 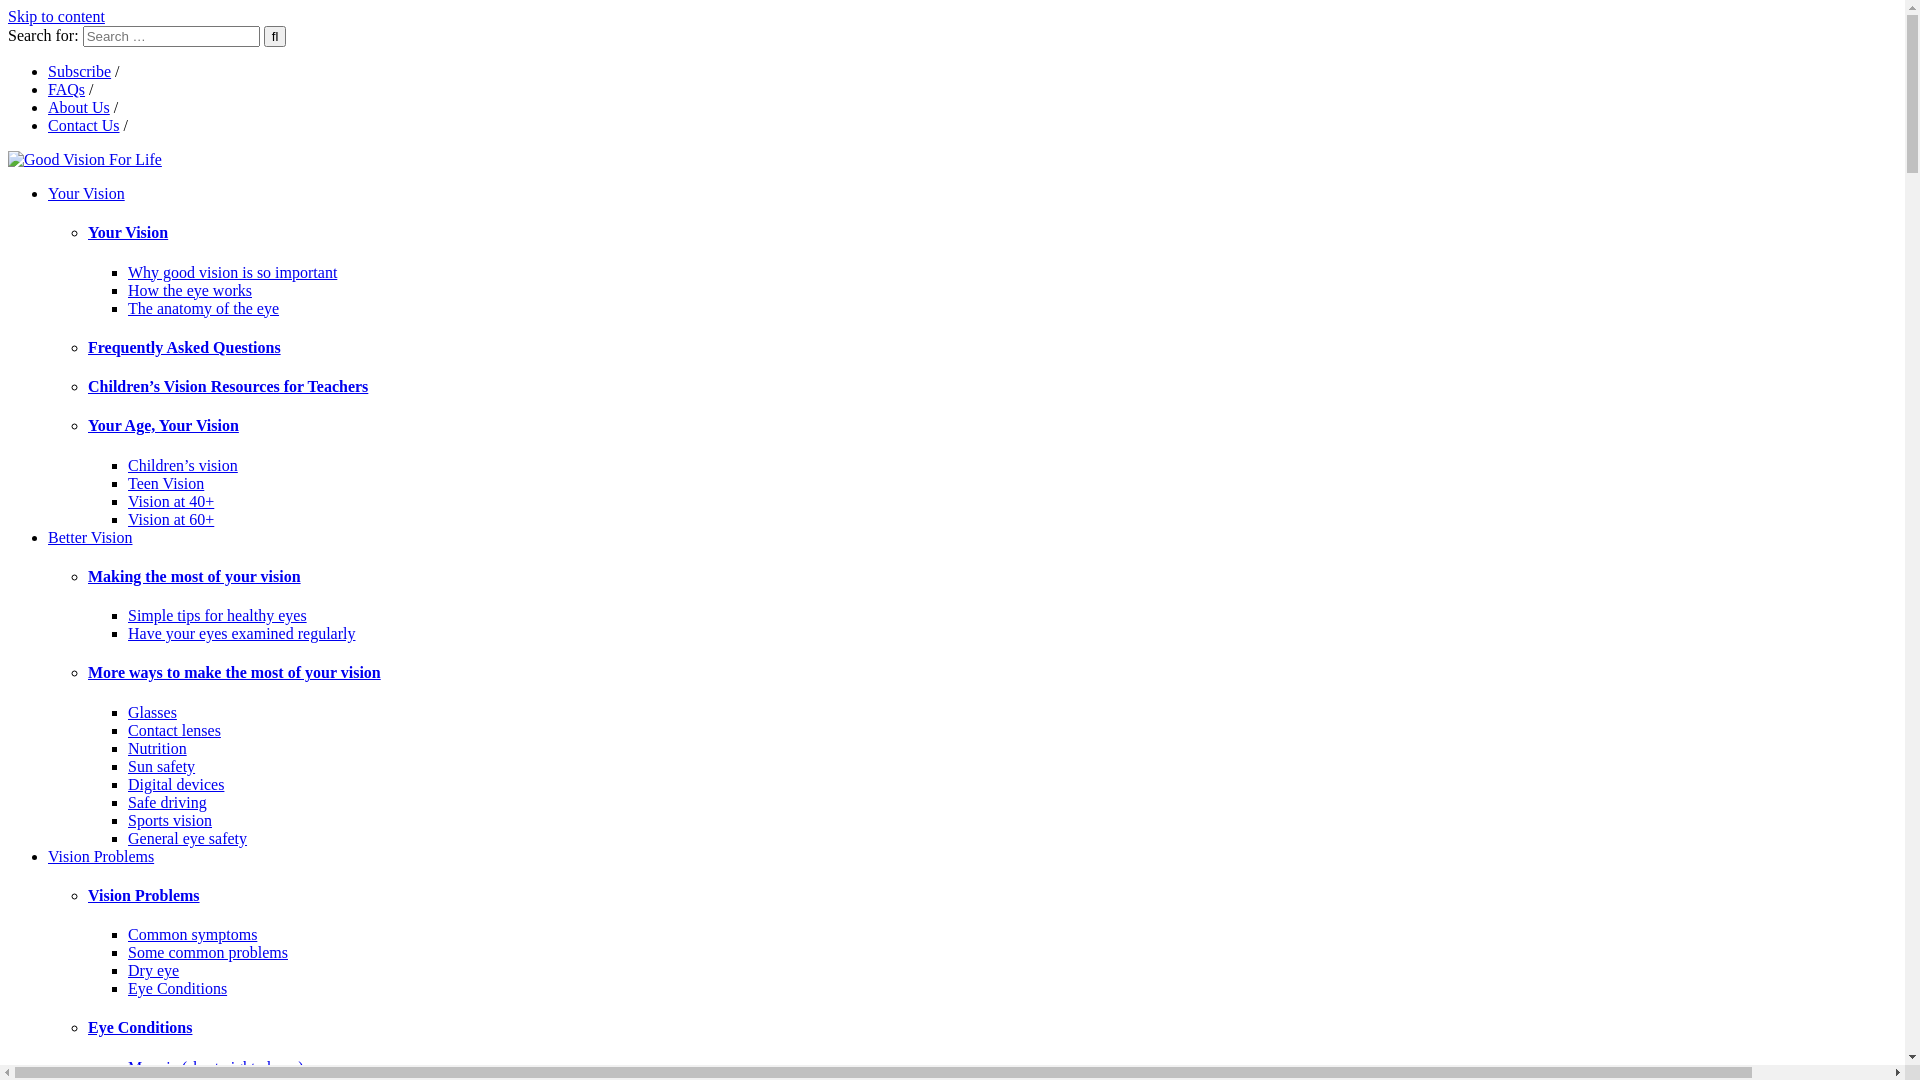 I want to click on Vision Problems, so click(x=992, y=896).